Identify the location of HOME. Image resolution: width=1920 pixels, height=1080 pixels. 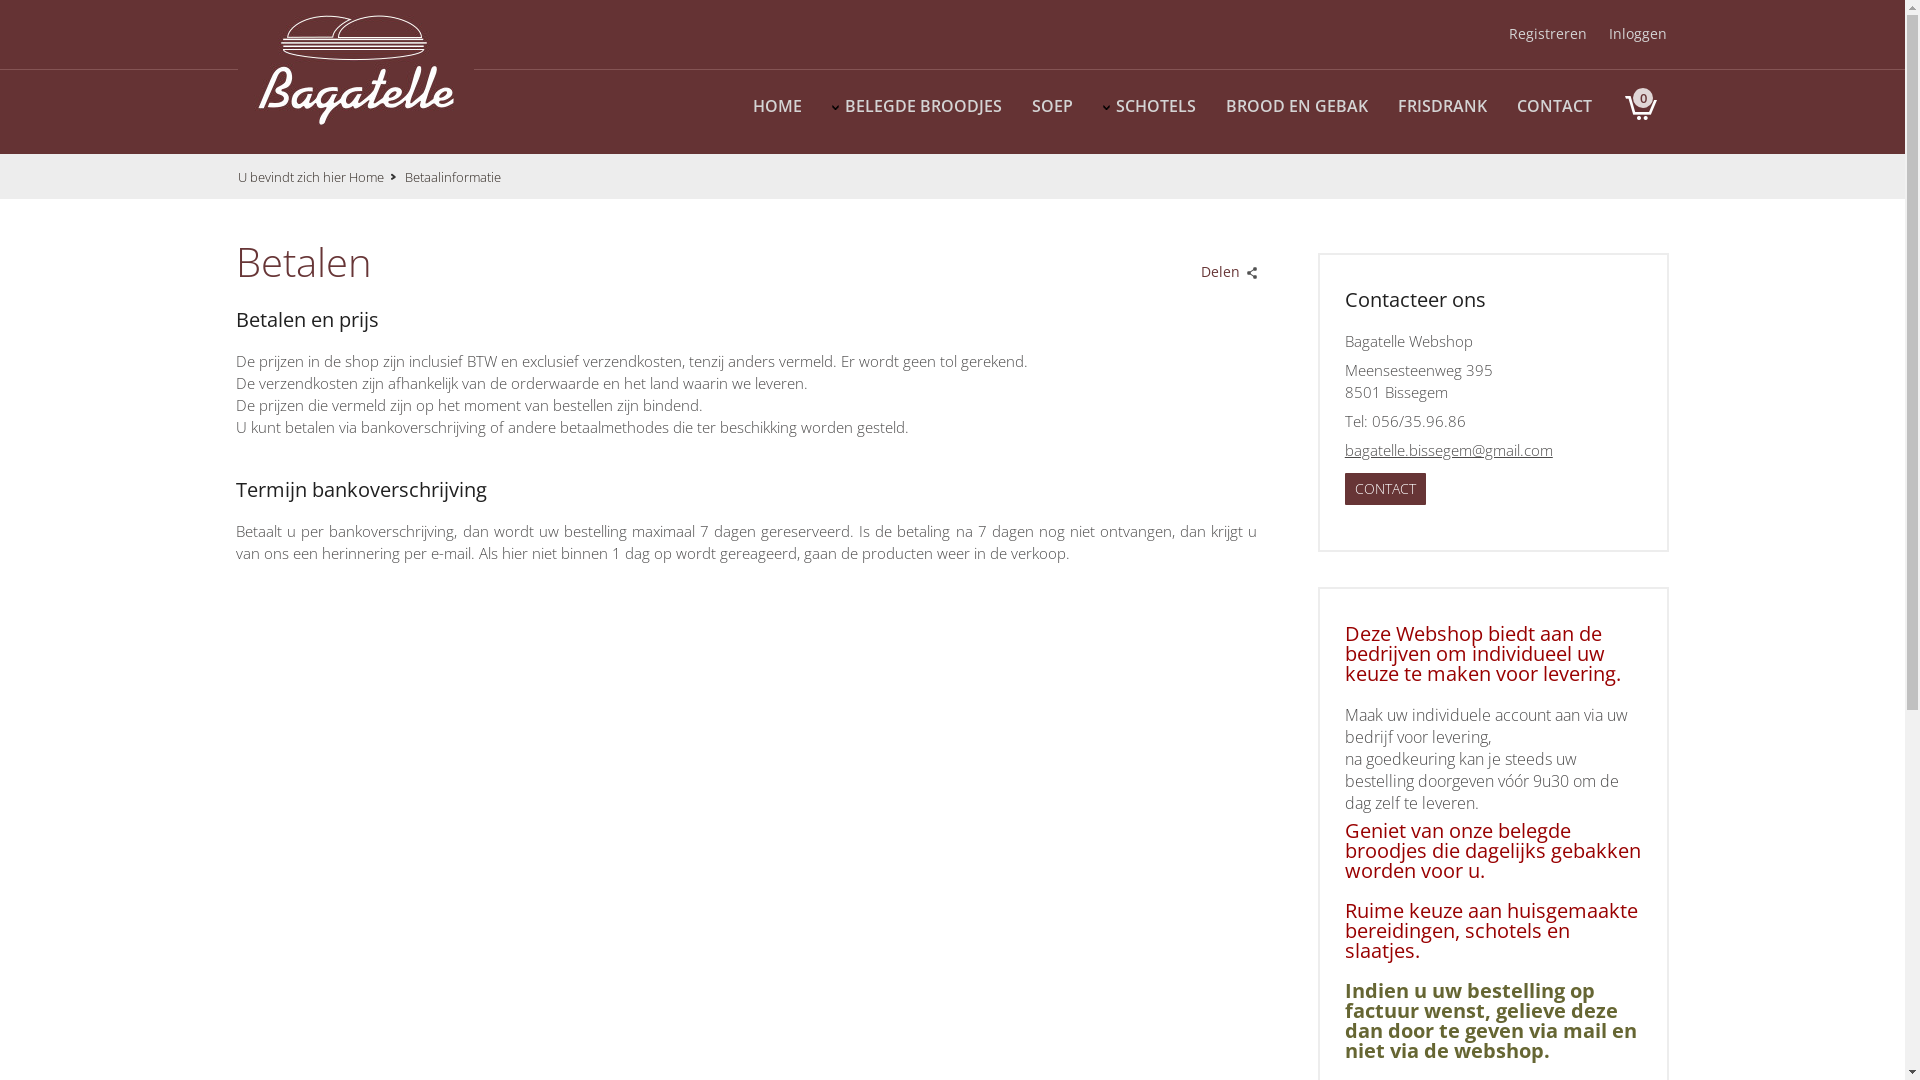
(778, 104).